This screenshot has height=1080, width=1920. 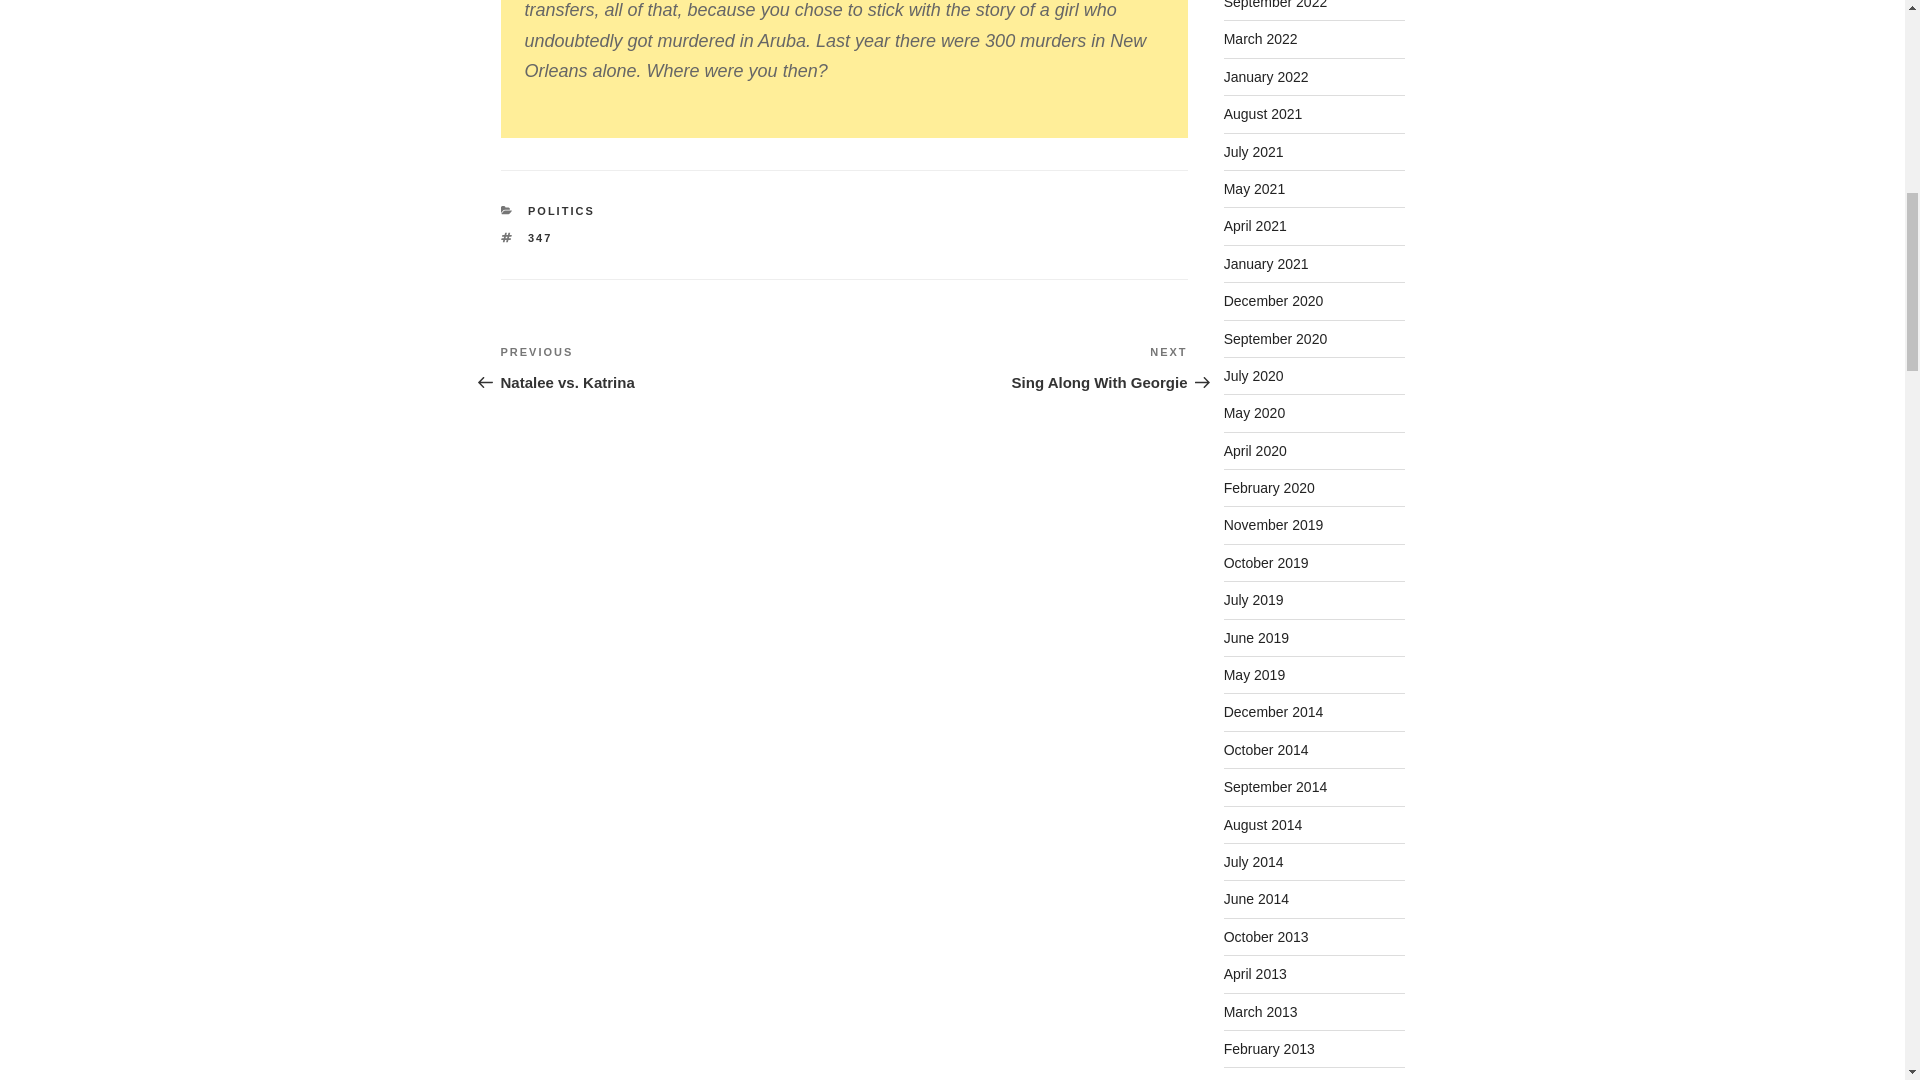 I want to click on September 2022, so click(x=1276, y=4).